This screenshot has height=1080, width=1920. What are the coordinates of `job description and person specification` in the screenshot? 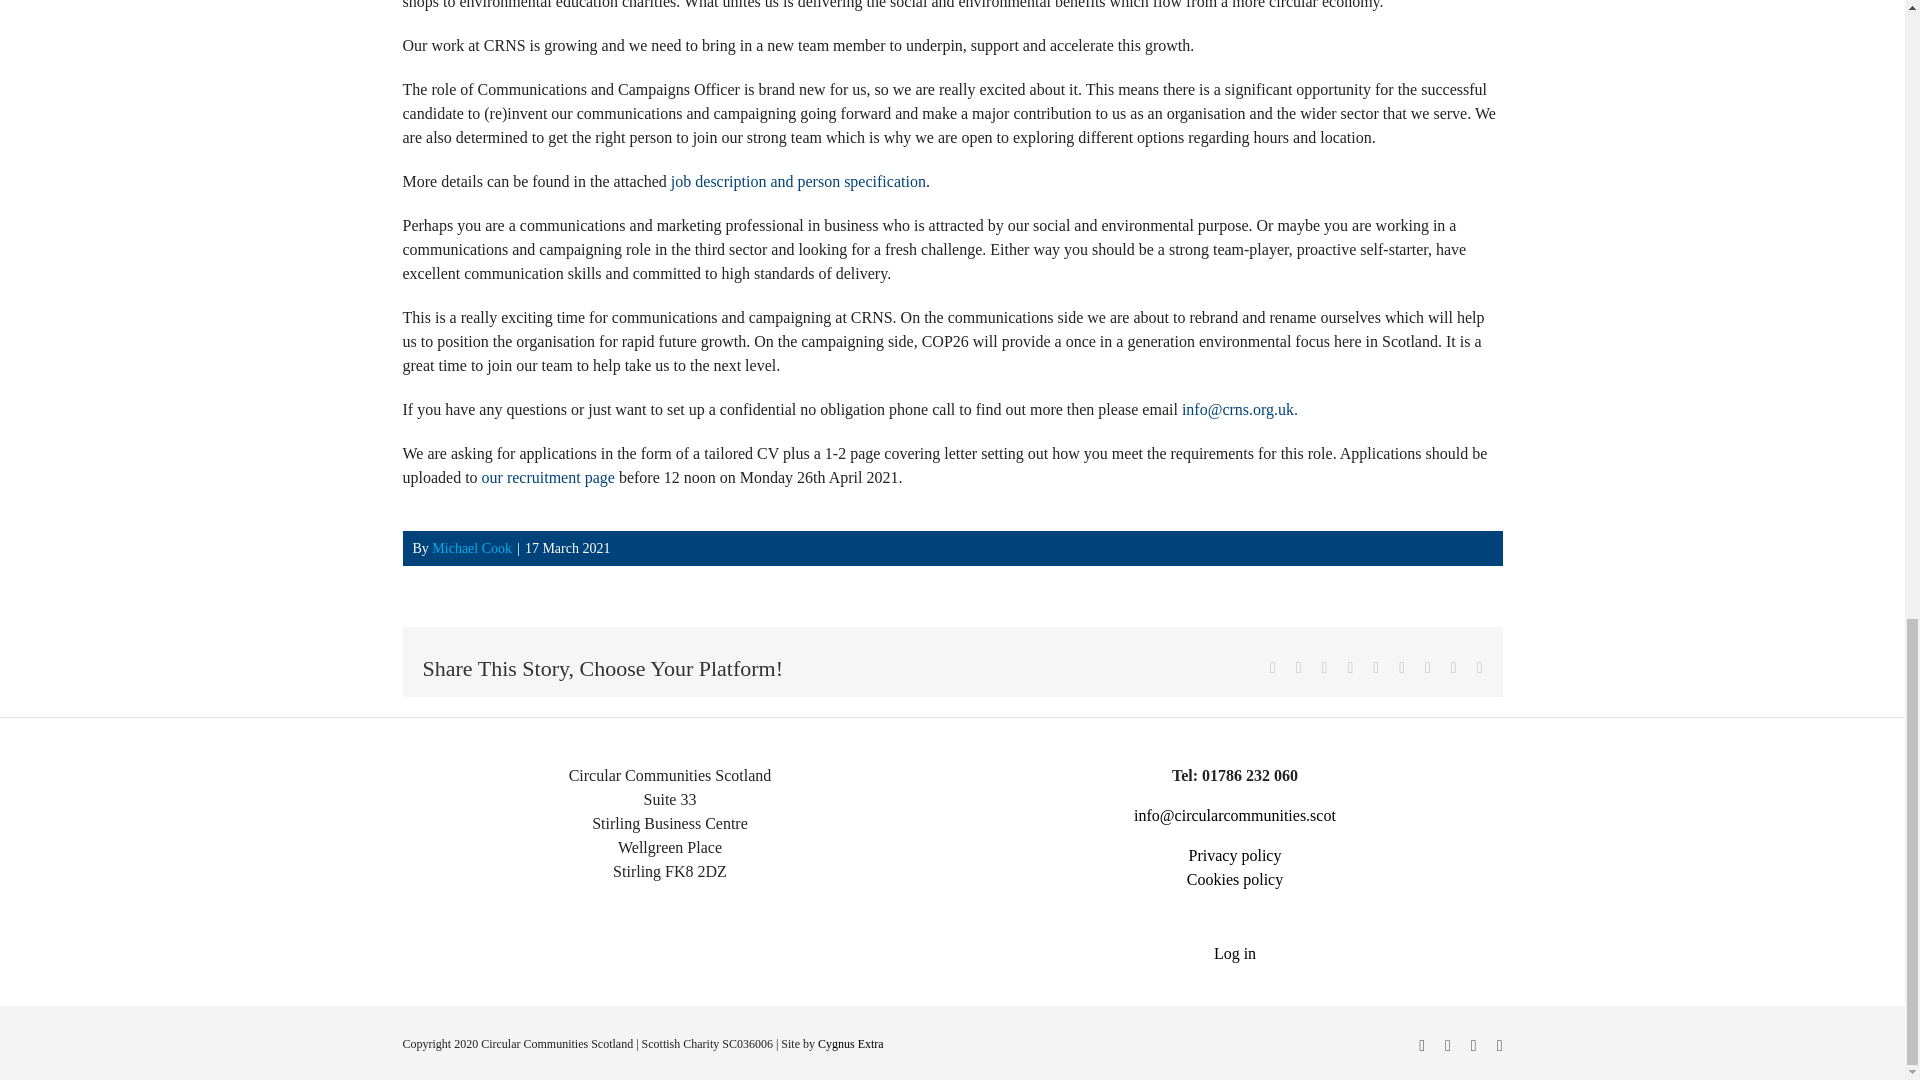 It's located at (798, 181).